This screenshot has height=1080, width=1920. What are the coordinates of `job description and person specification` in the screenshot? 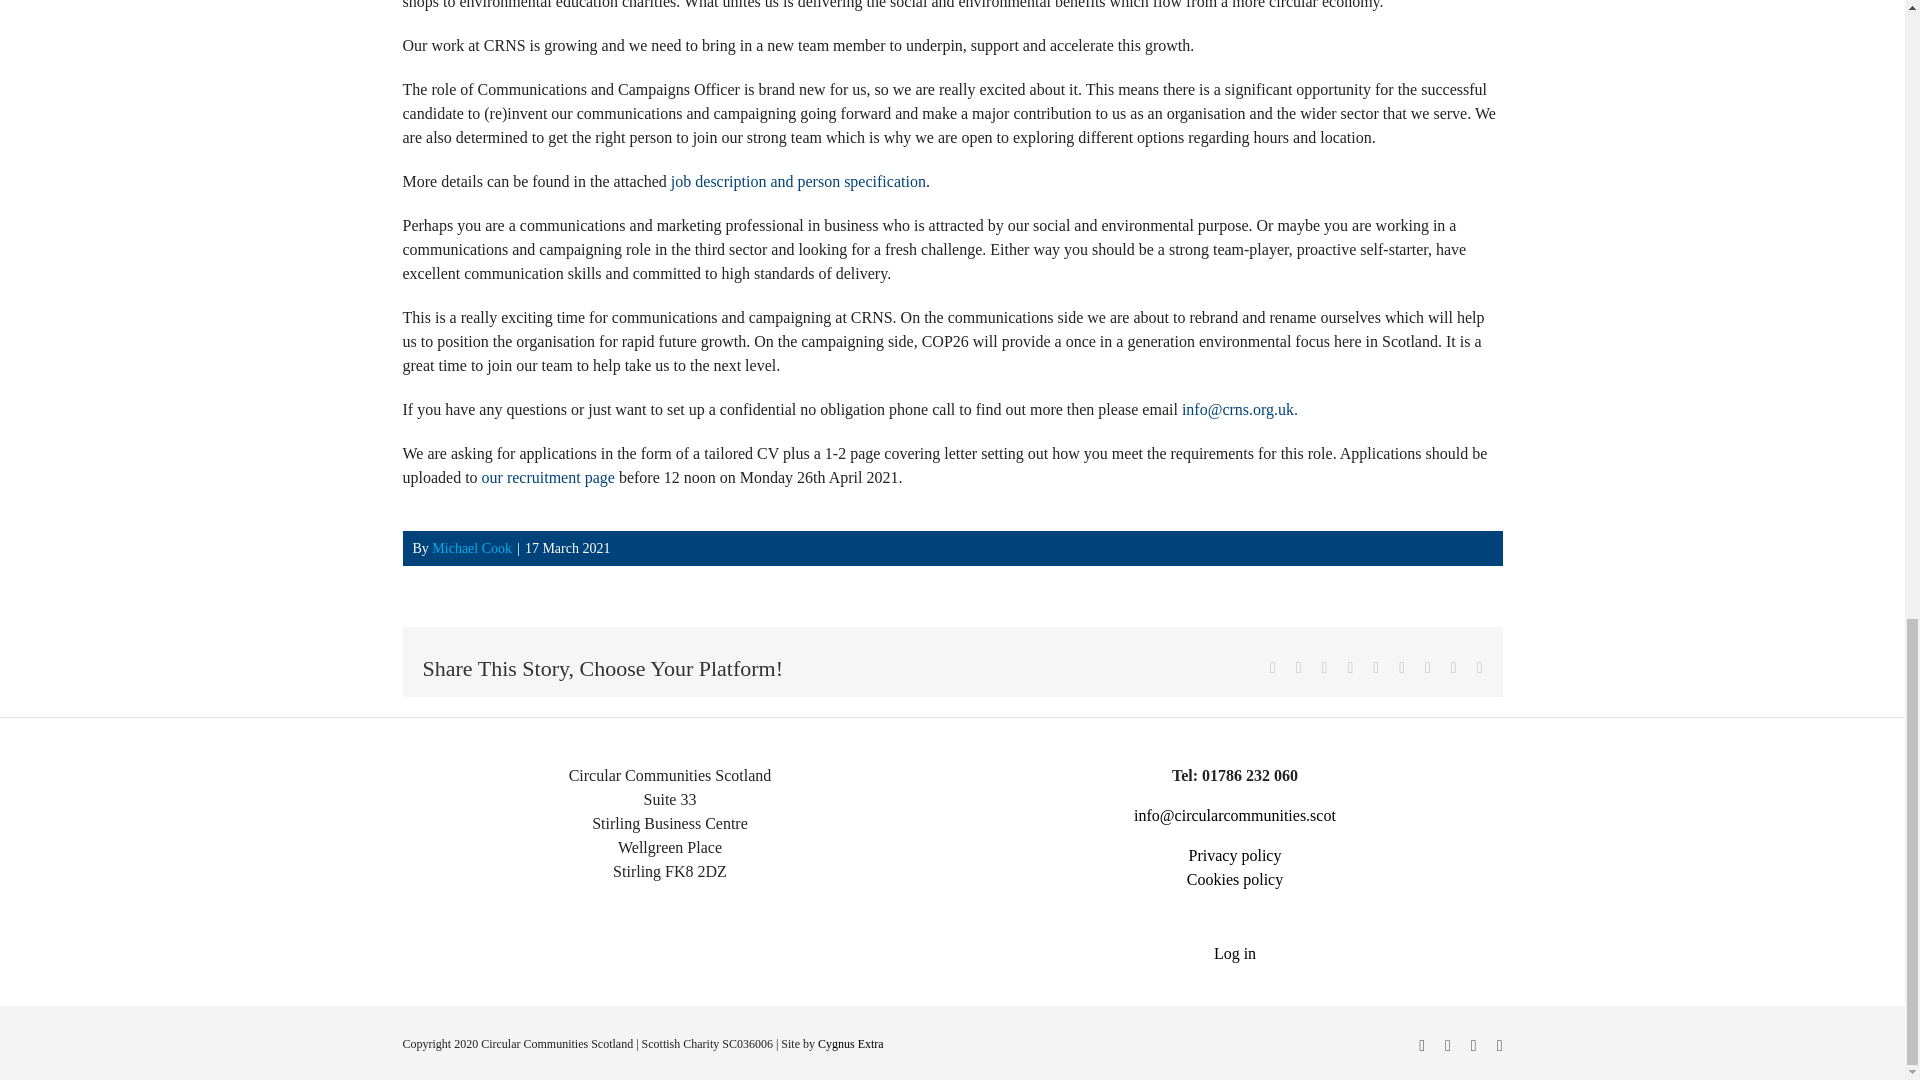 It's located at (798, 181).